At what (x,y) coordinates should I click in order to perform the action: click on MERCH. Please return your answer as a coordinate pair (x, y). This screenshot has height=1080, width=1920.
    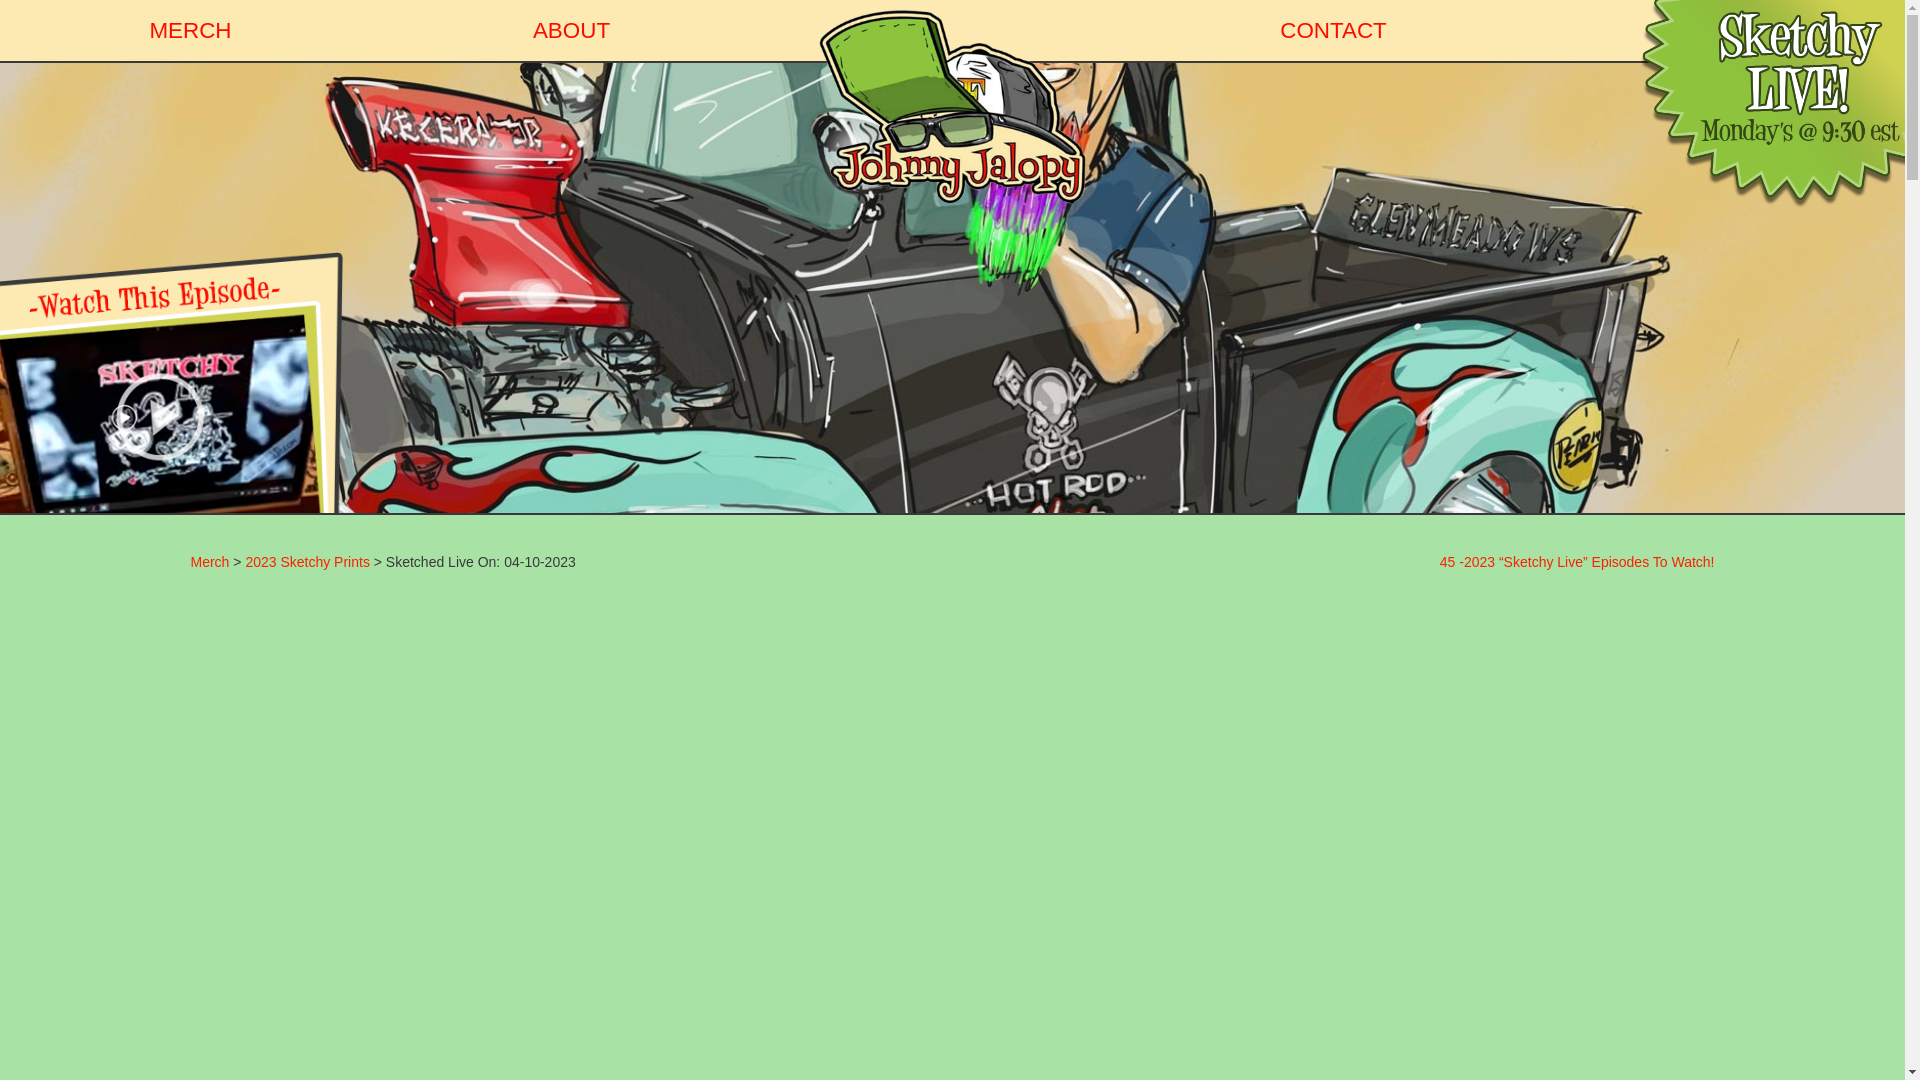
    Looking at the image, I should click on (190, 30).